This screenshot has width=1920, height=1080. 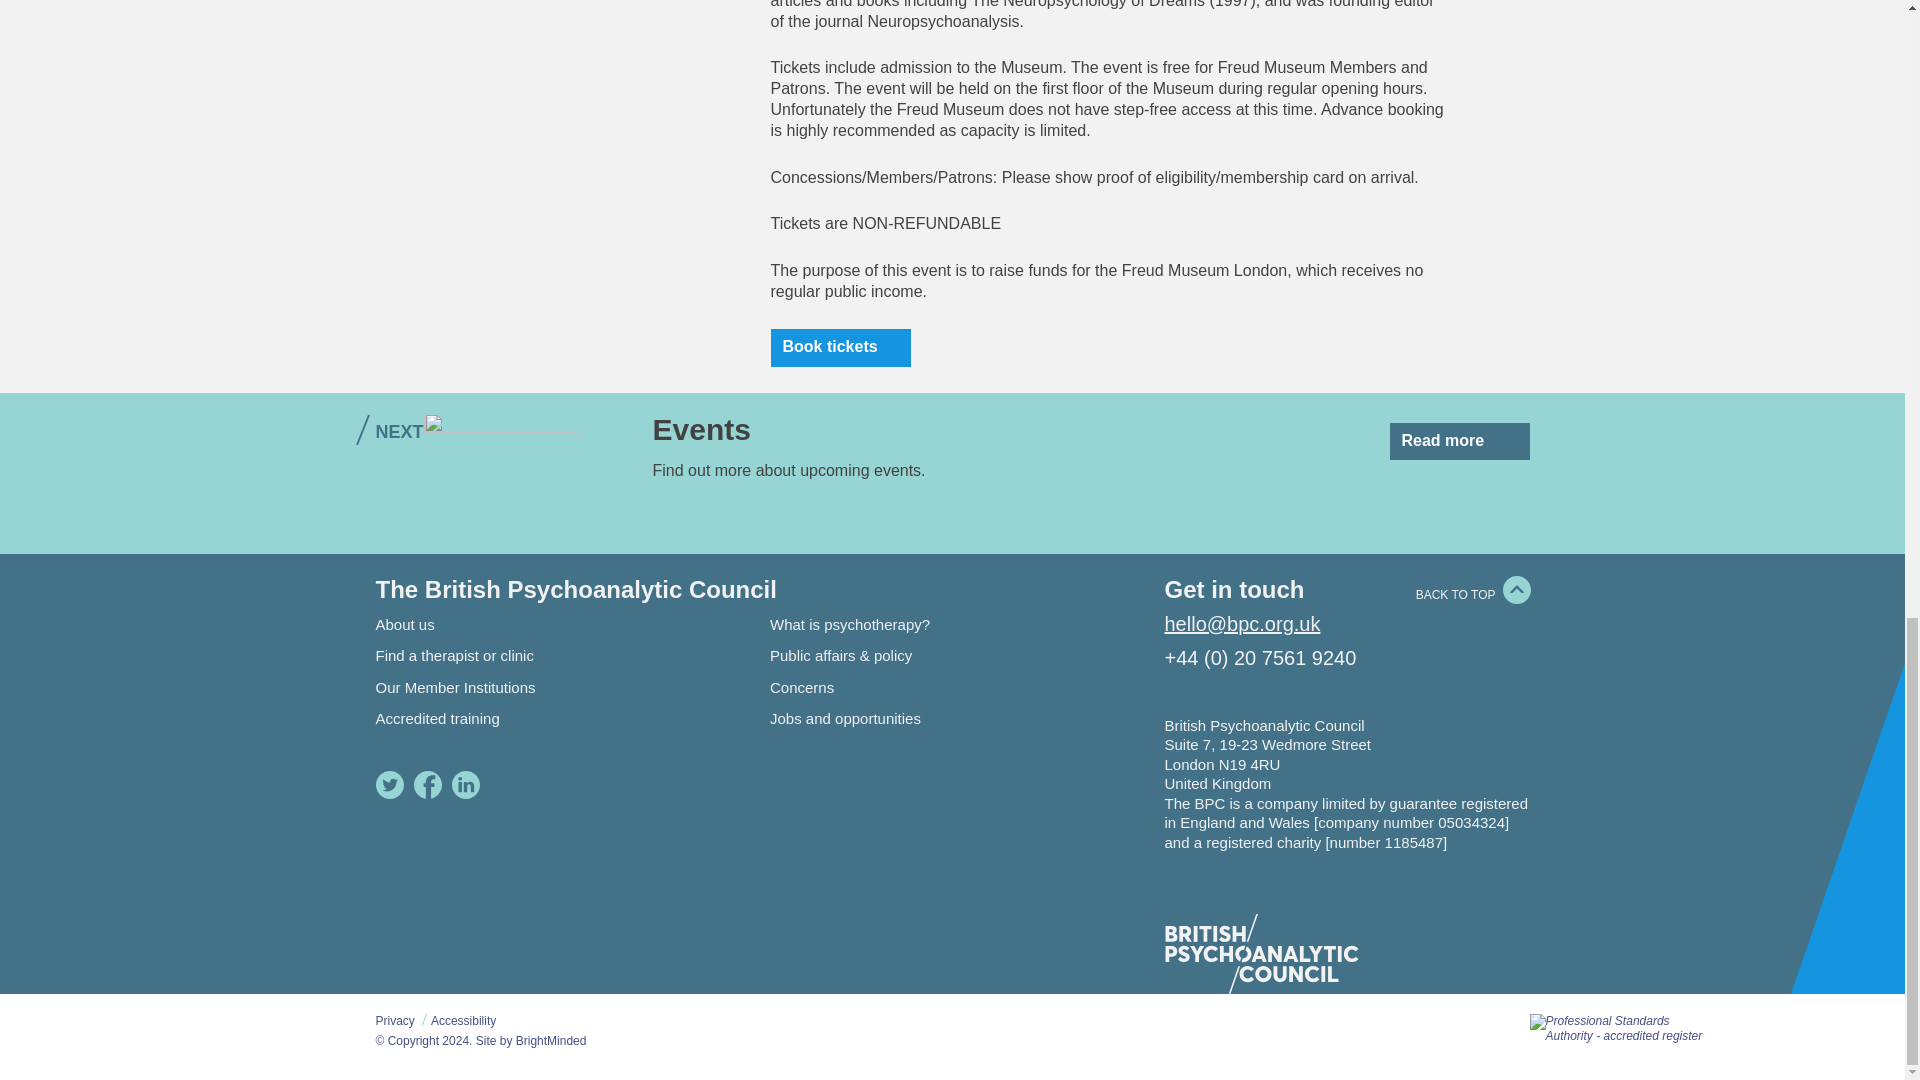 I want to click on Privacy, so click(x=395, y=1021).